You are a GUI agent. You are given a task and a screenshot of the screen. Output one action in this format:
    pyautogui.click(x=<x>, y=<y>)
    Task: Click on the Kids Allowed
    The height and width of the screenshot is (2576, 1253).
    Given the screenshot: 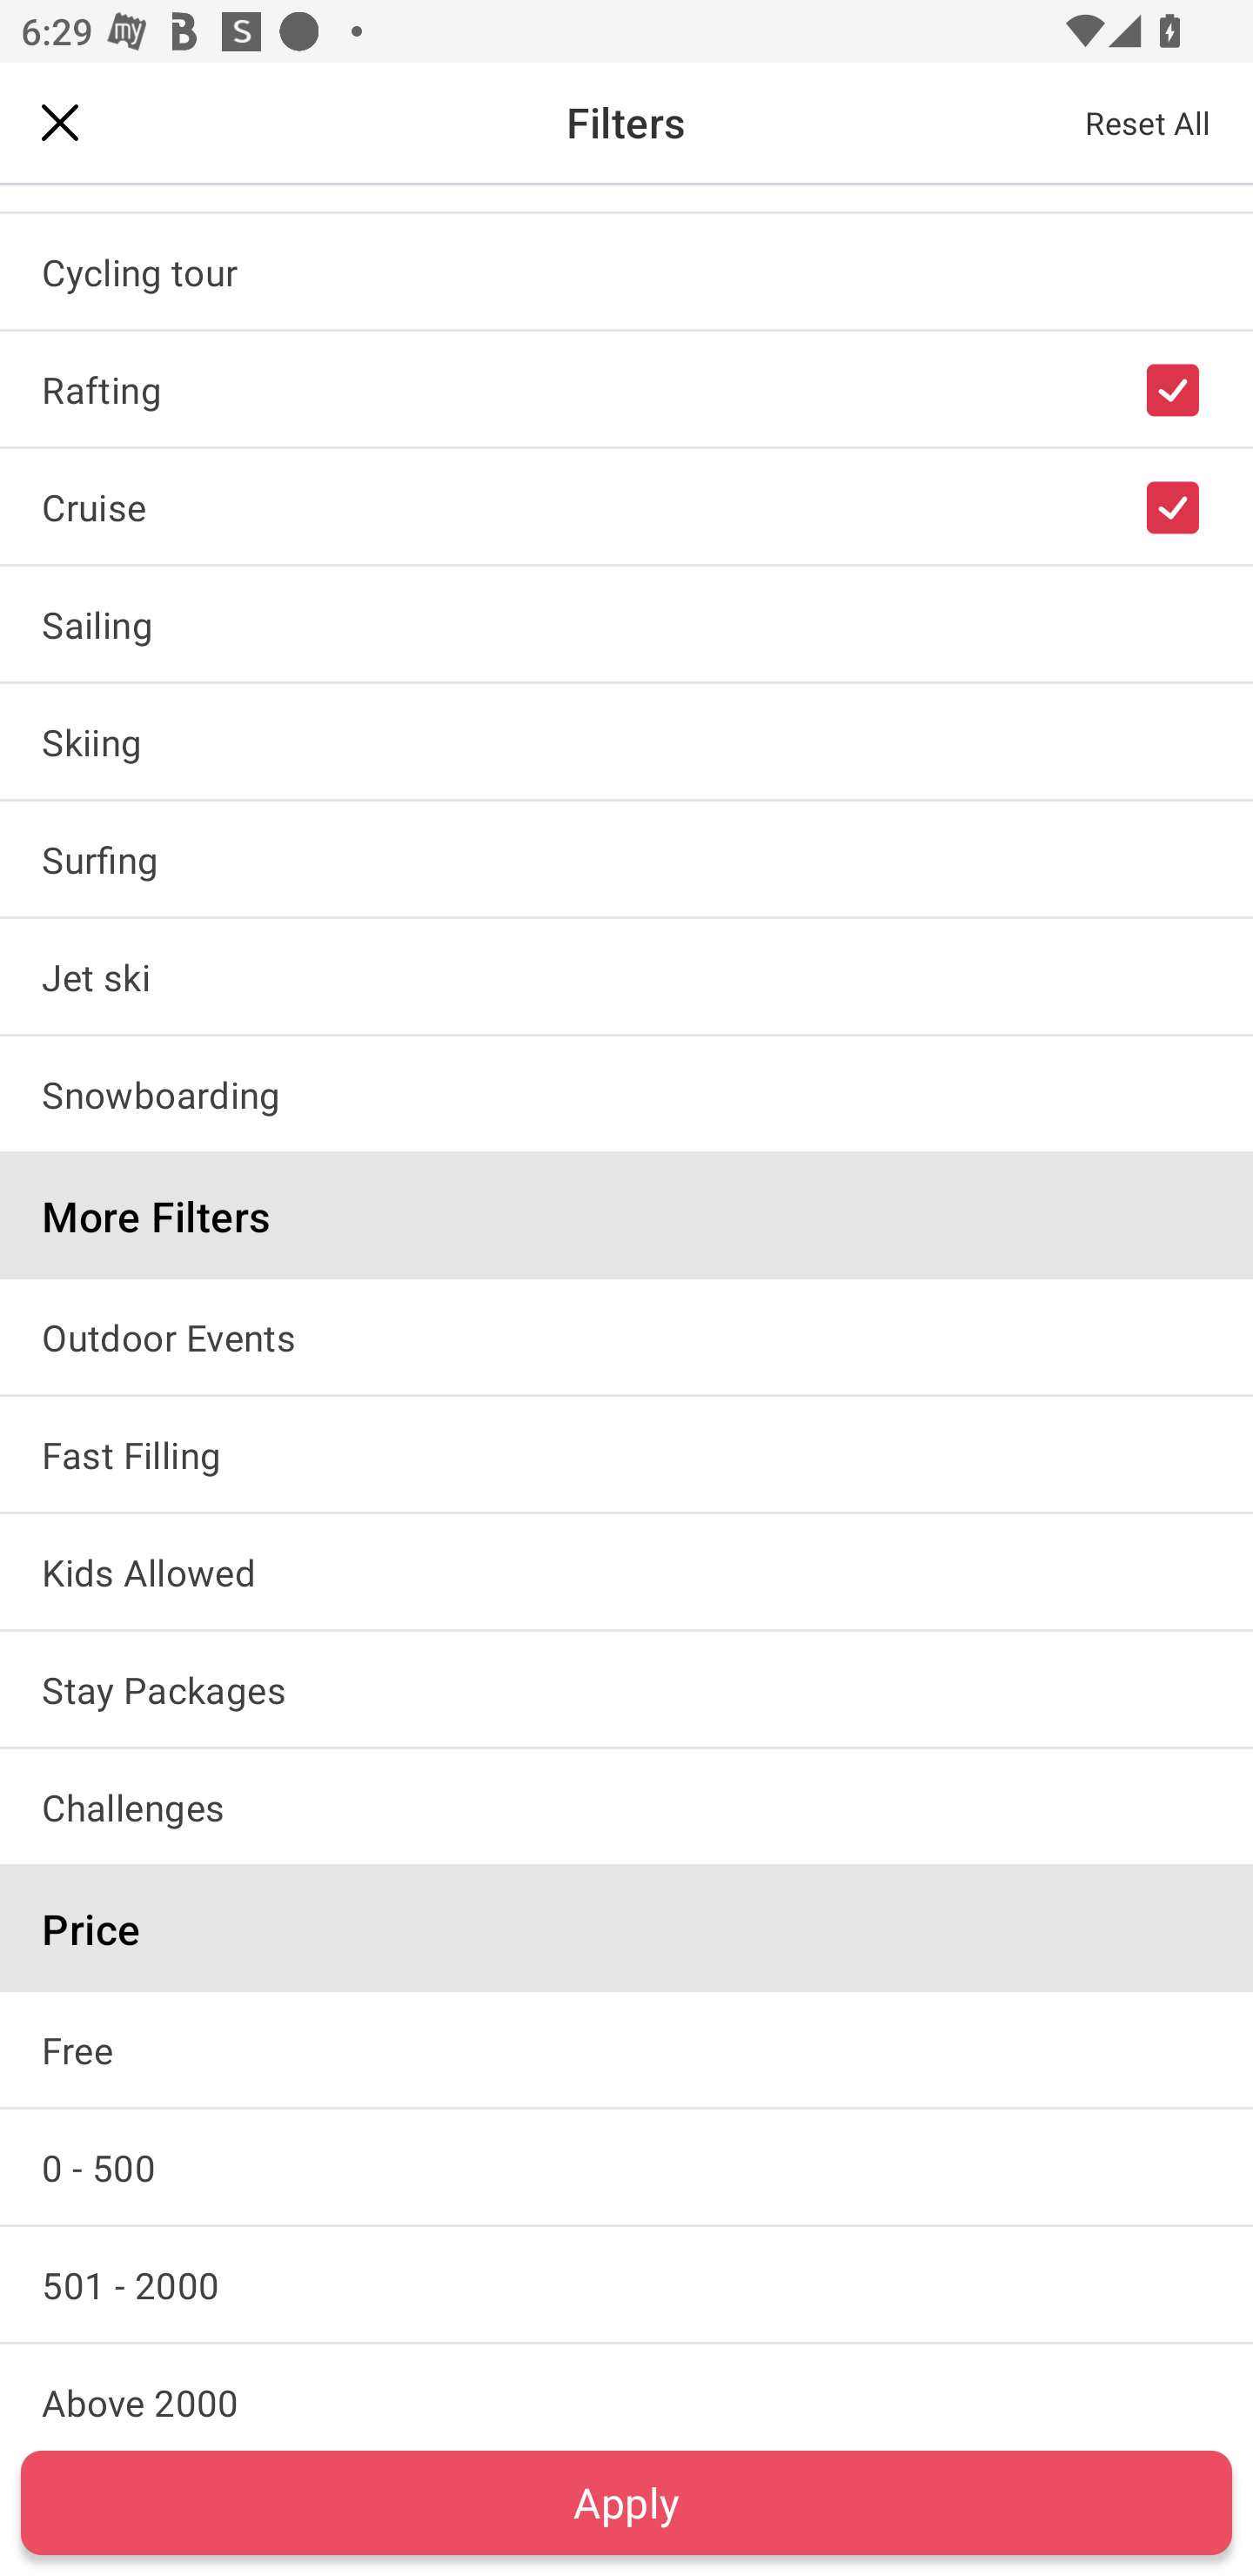 What is the action you would take?
    pyautogui.click(x=626, y=1571)
    